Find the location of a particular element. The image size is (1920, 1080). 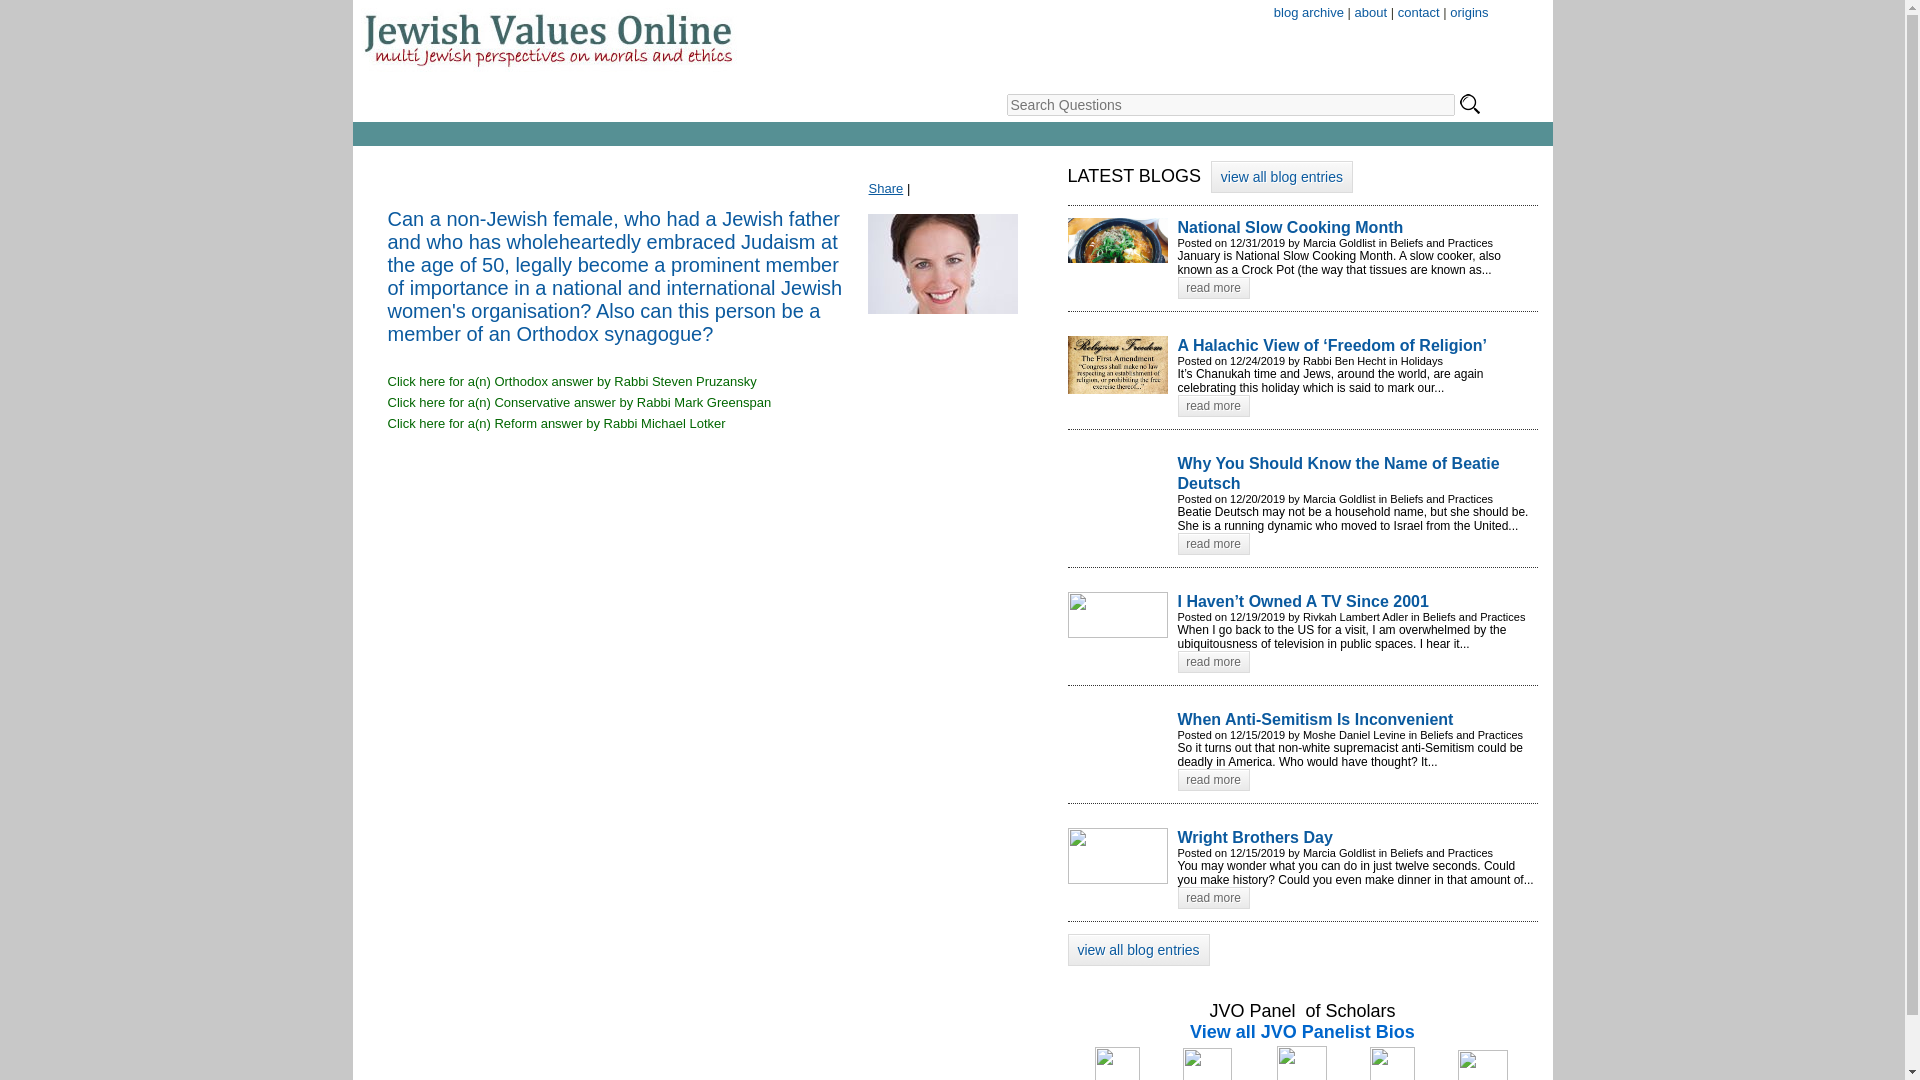

When Anti-Semitism Is Inconvenient is located at coordinates (1358, 719).